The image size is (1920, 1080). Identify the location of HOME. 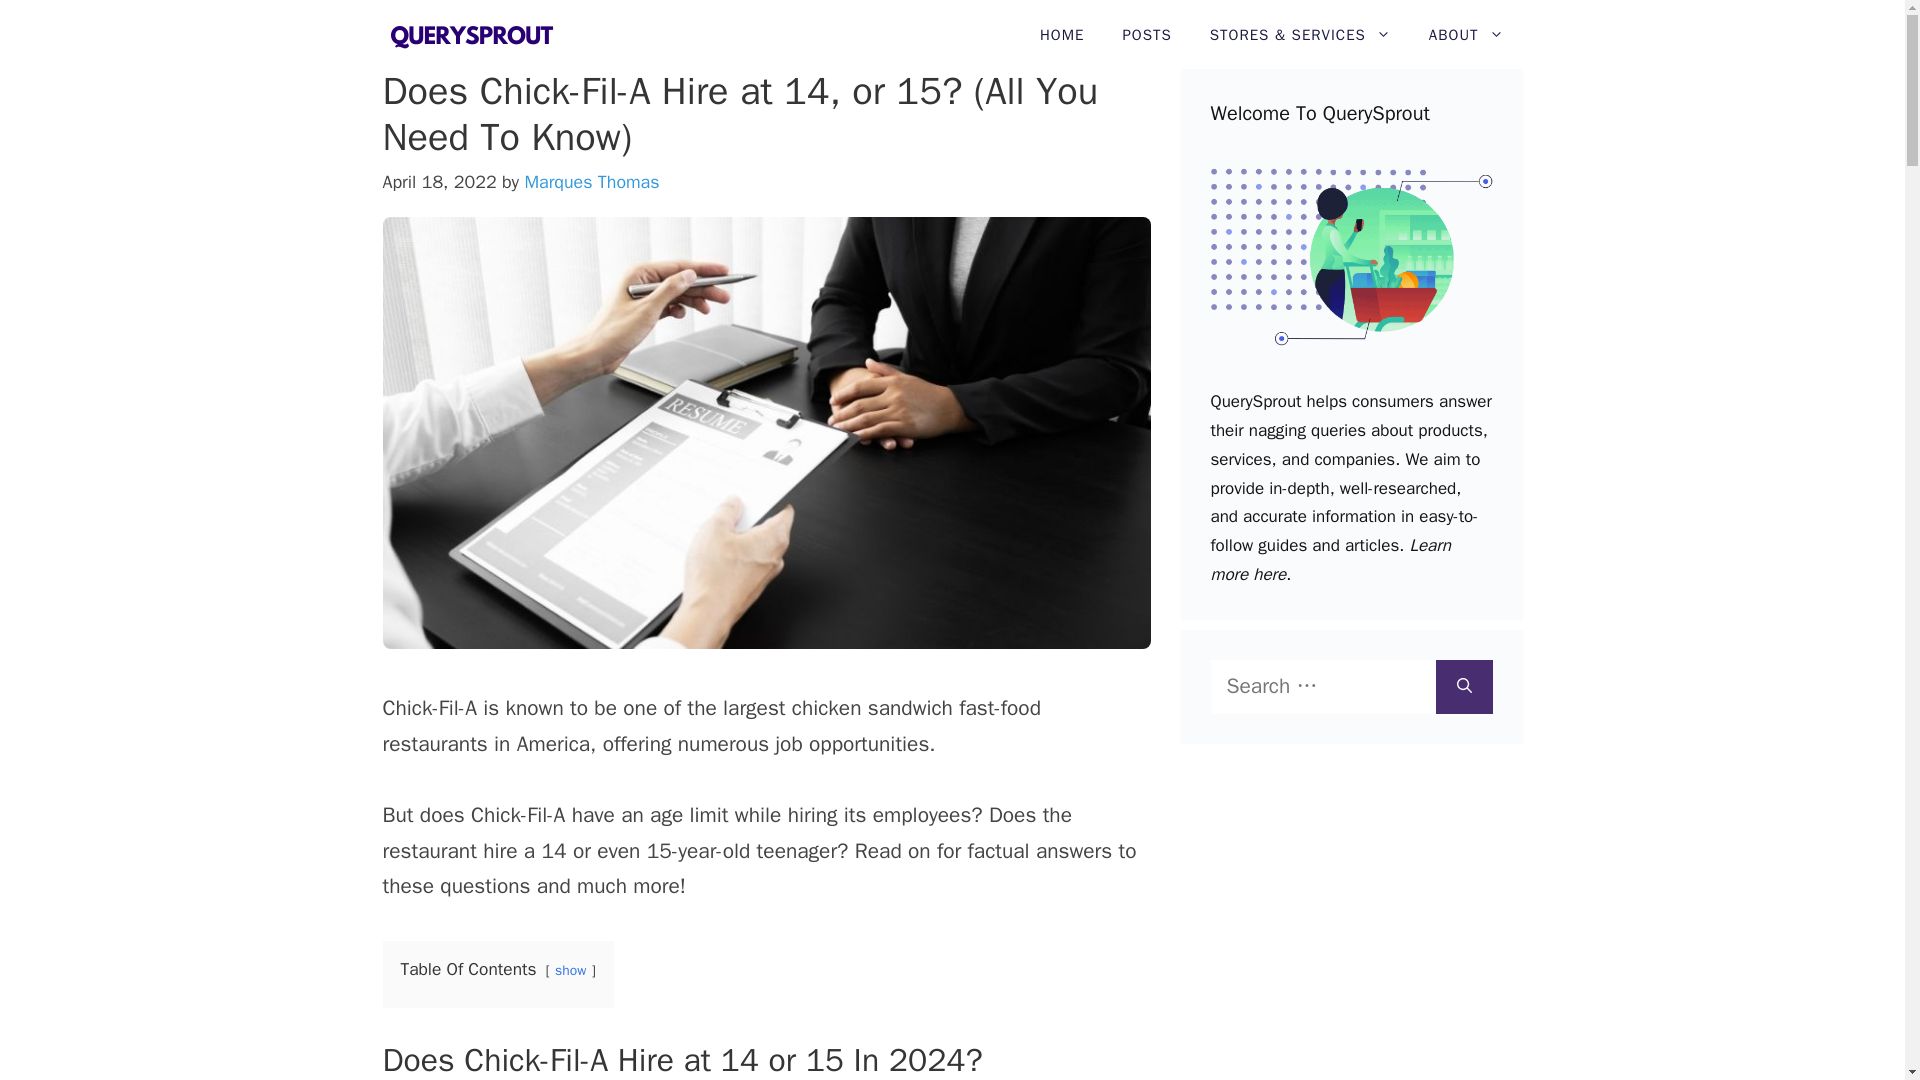
(1062, 35).